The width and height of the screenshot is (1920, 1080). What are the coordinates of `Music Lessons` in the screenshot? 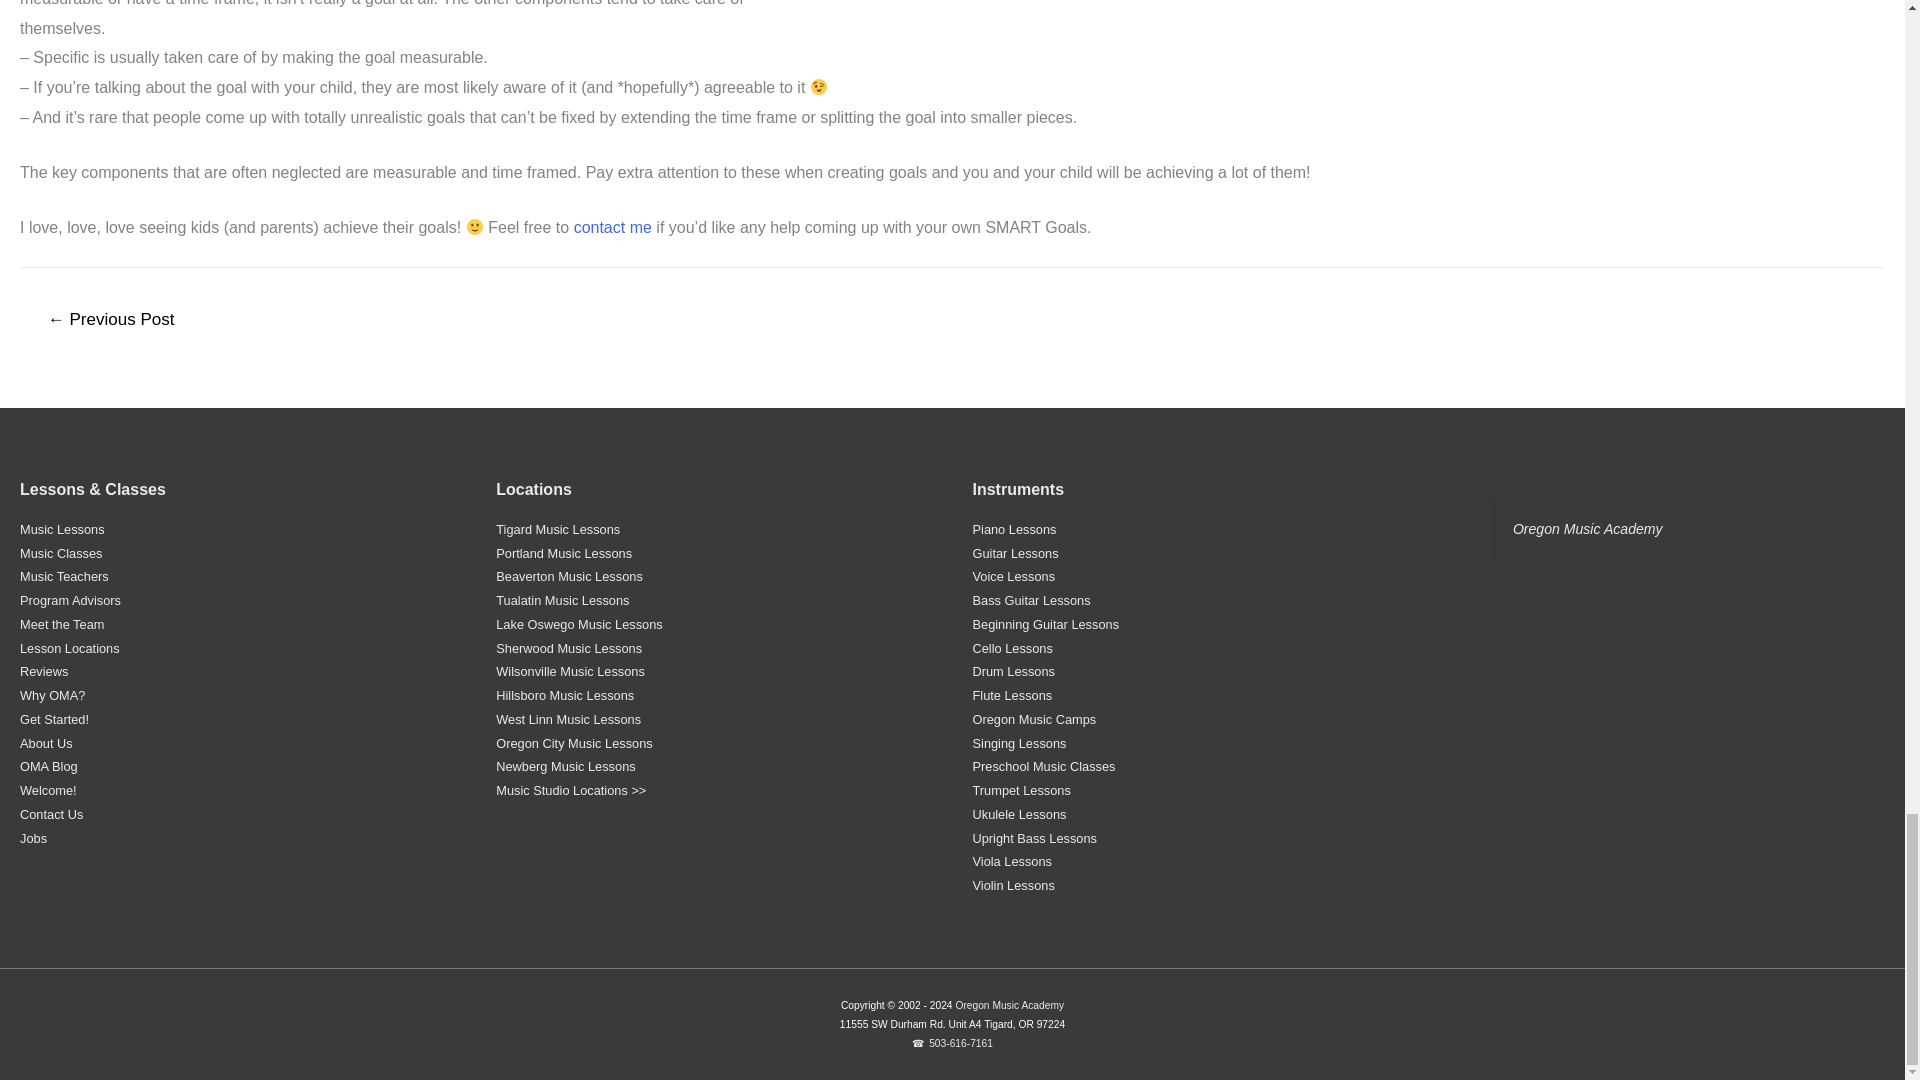 It's located at (62, 528).